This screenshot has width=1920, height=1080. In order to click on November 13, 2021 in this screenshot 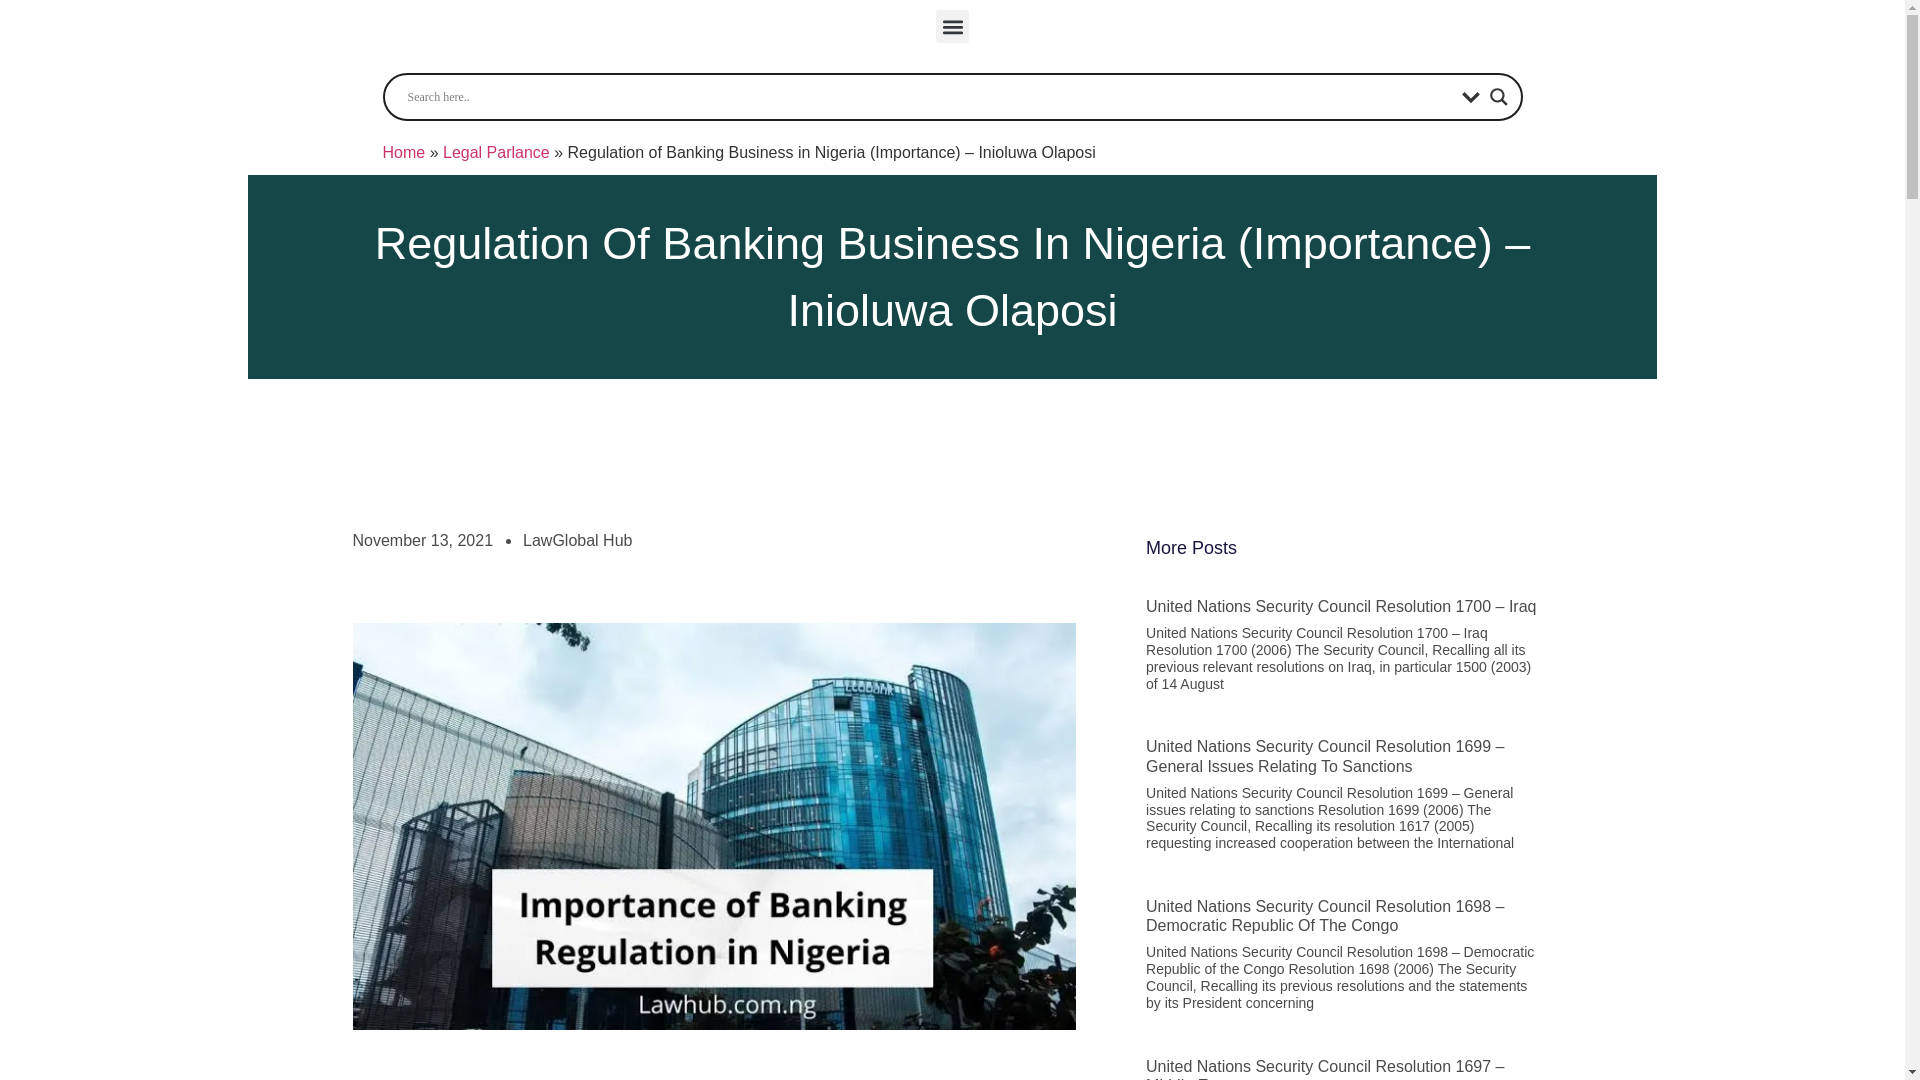, I will do `click(422, 540)`.